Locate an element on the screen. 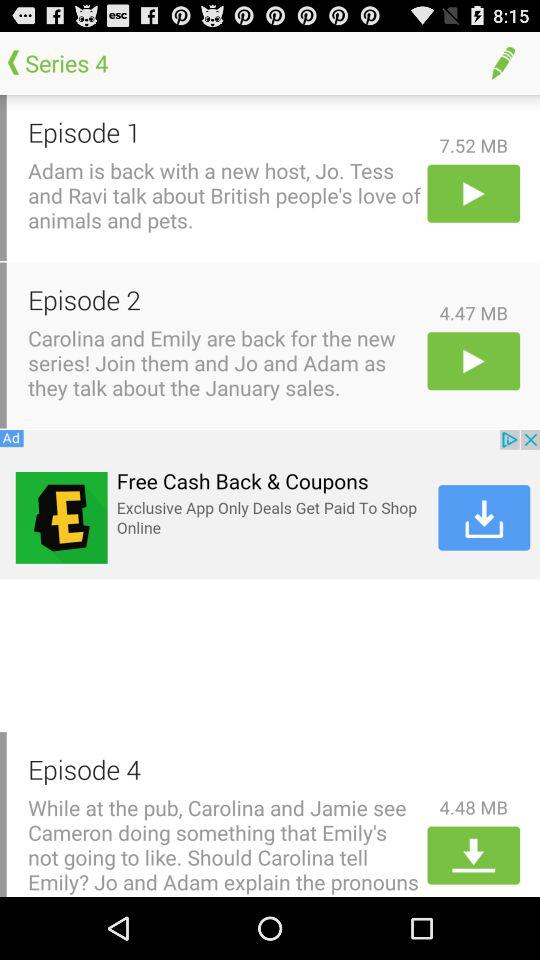  click to play 2 is located at coordinates (474, 360).